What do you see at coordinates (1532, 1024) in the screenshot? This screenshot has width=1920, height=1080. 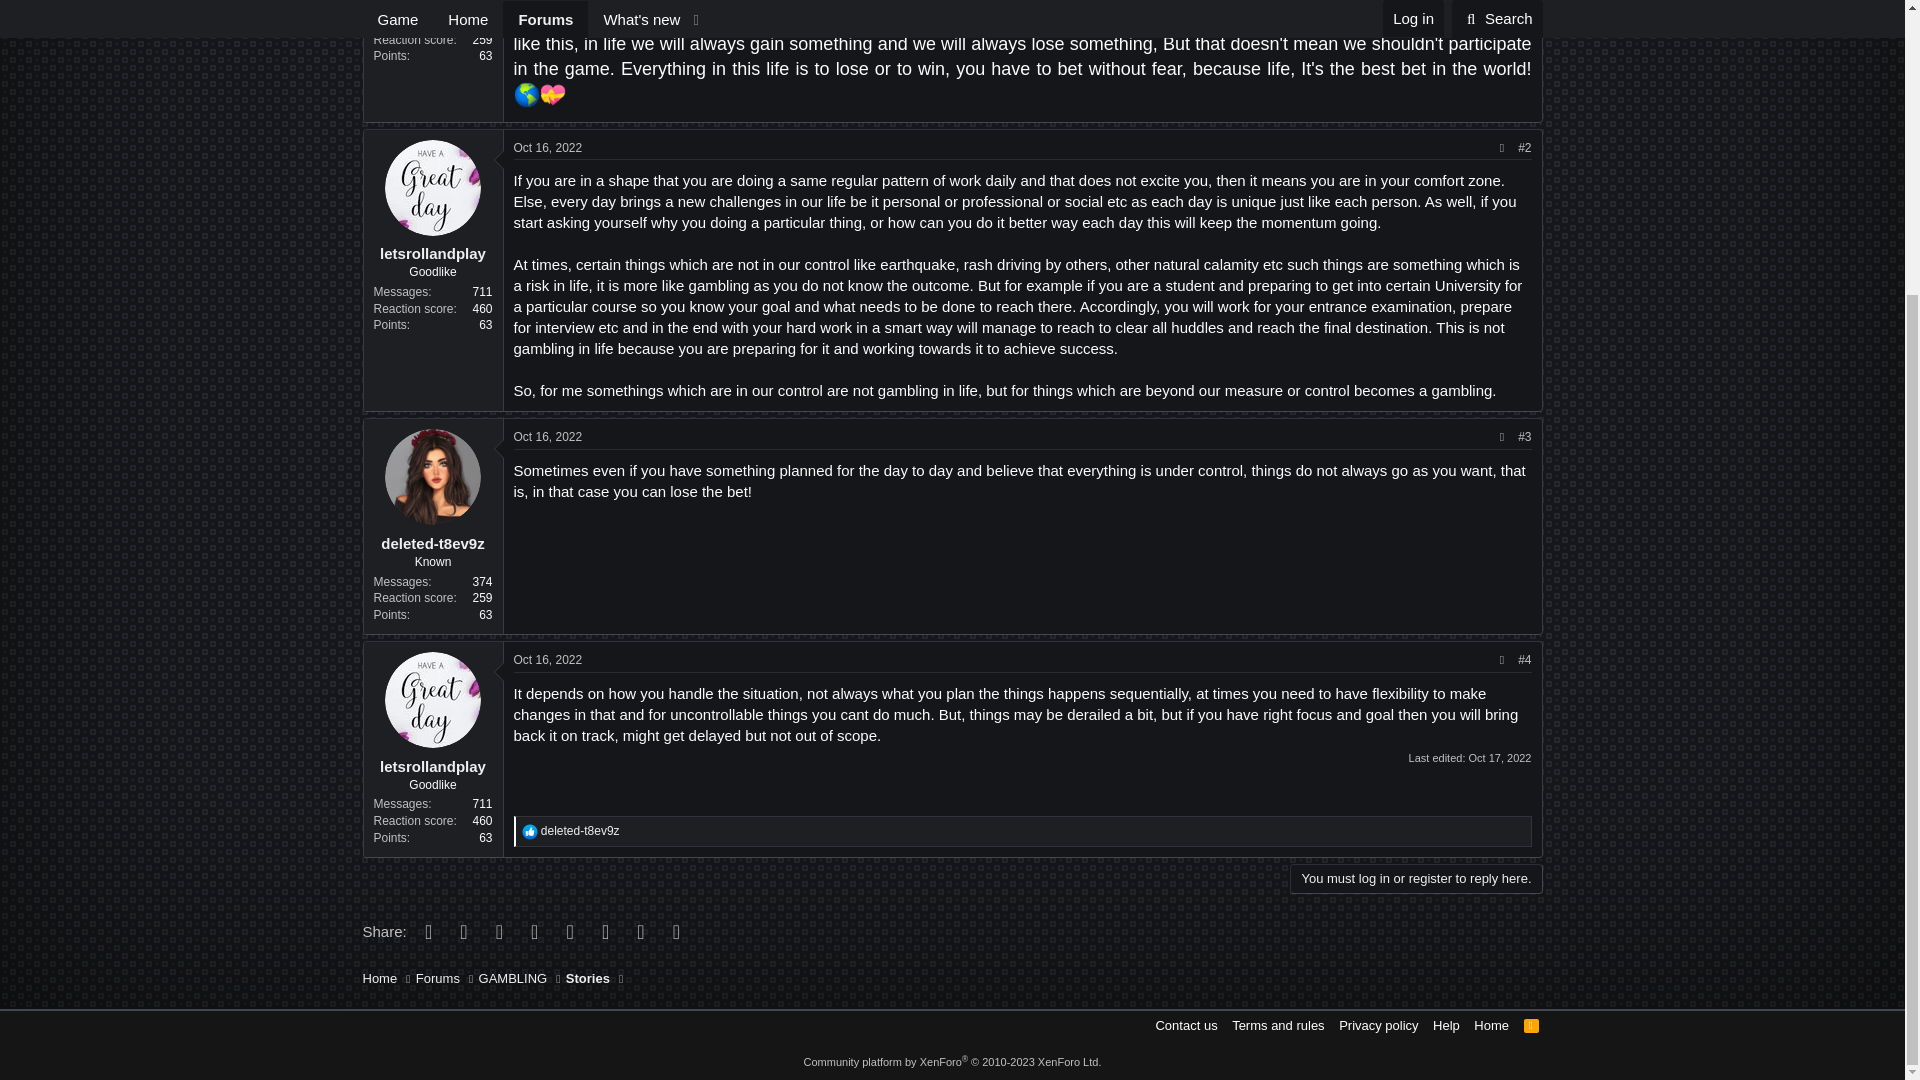 I see `RSS` at bounding box center [1532, 1024].